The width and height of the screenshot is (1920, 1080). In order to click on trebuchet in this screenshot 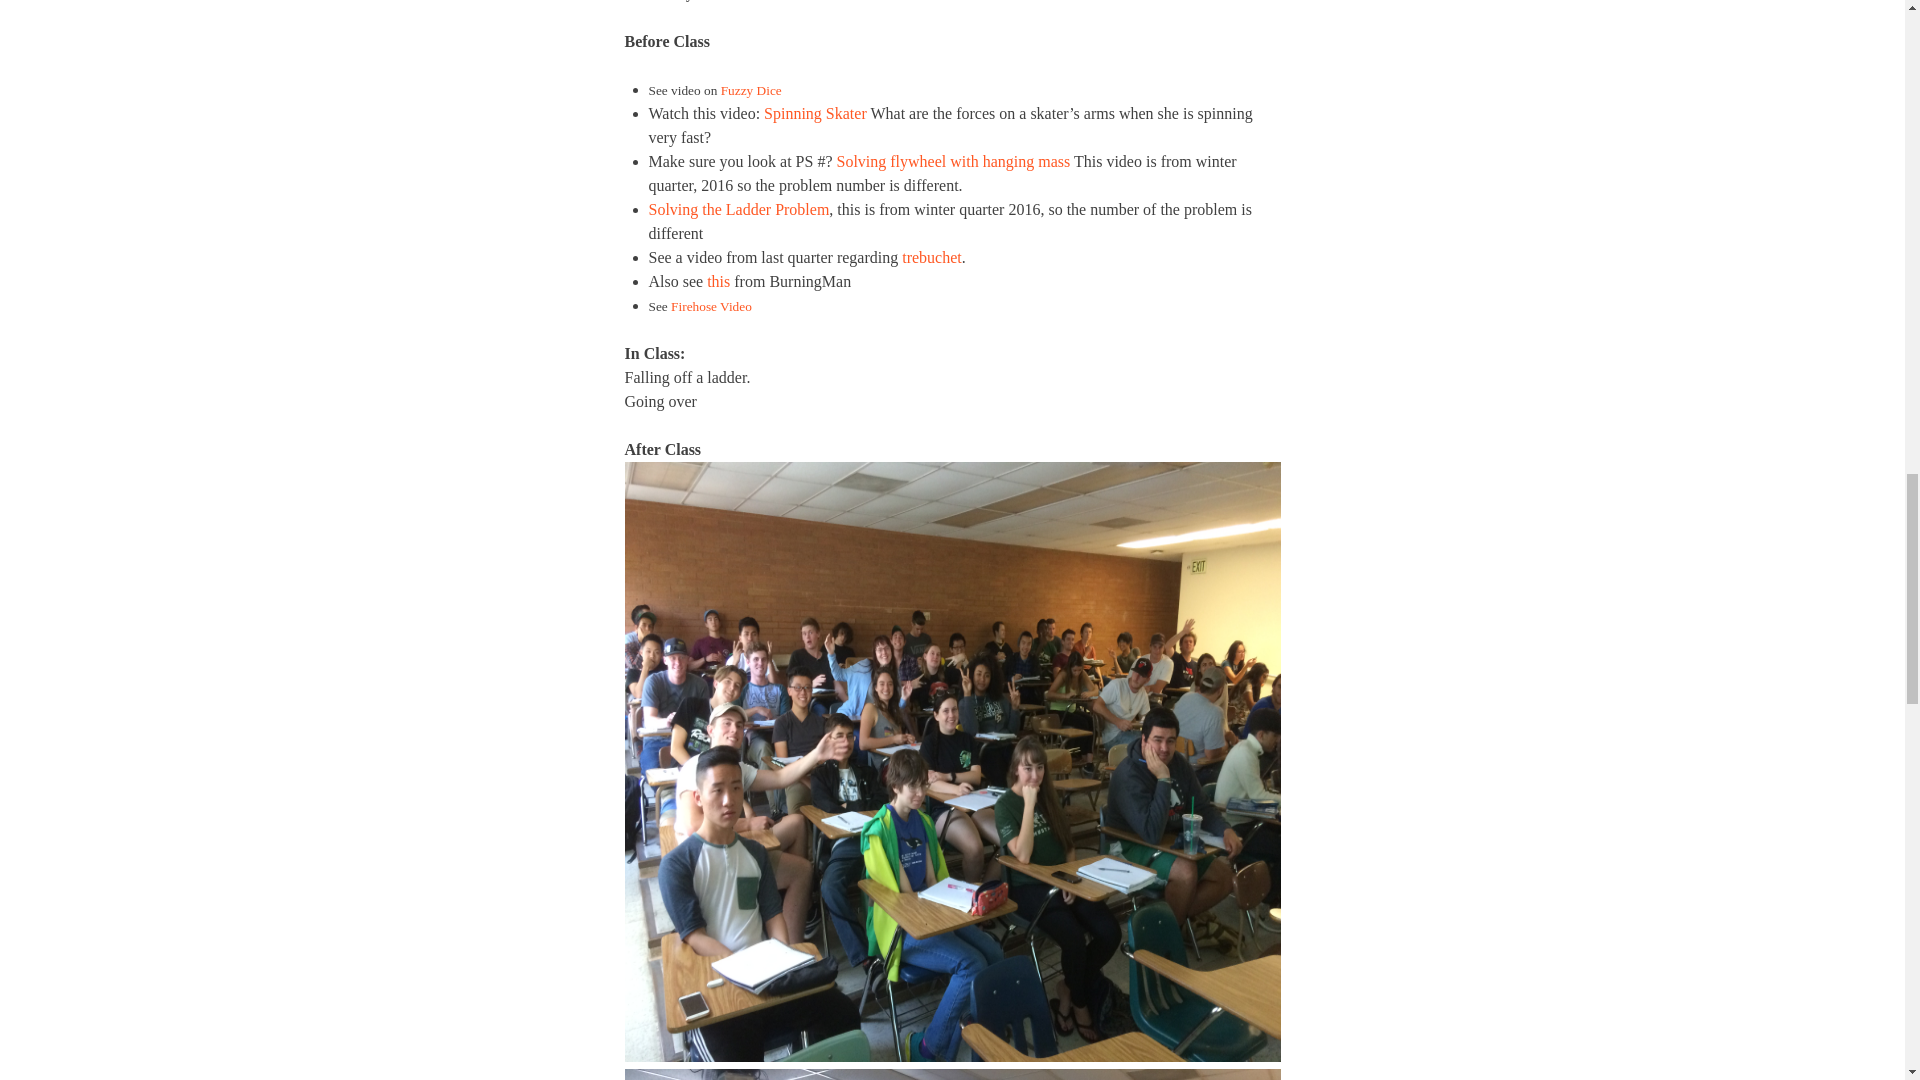, I will do `click(932, 257)`.